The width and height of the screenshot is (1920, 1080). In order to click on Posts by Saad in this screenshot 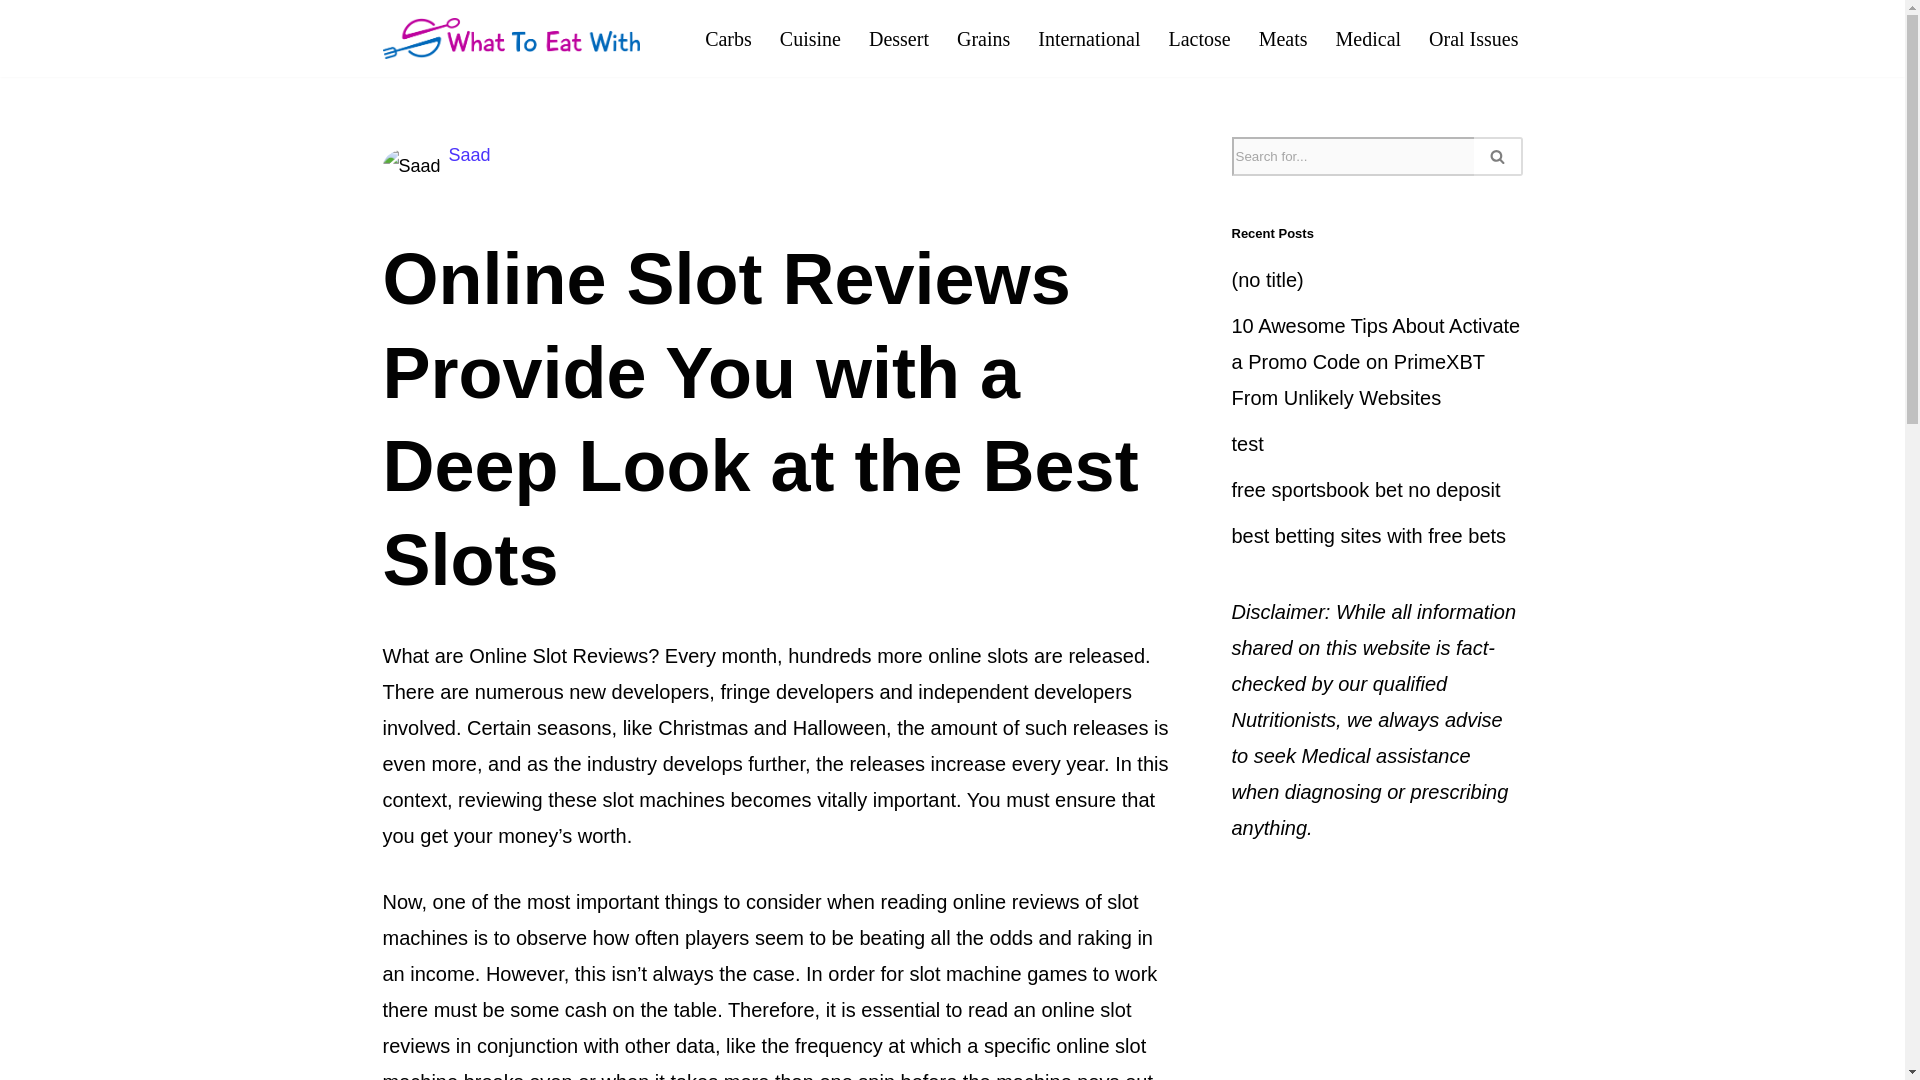, I will do `click(470, 154)`.